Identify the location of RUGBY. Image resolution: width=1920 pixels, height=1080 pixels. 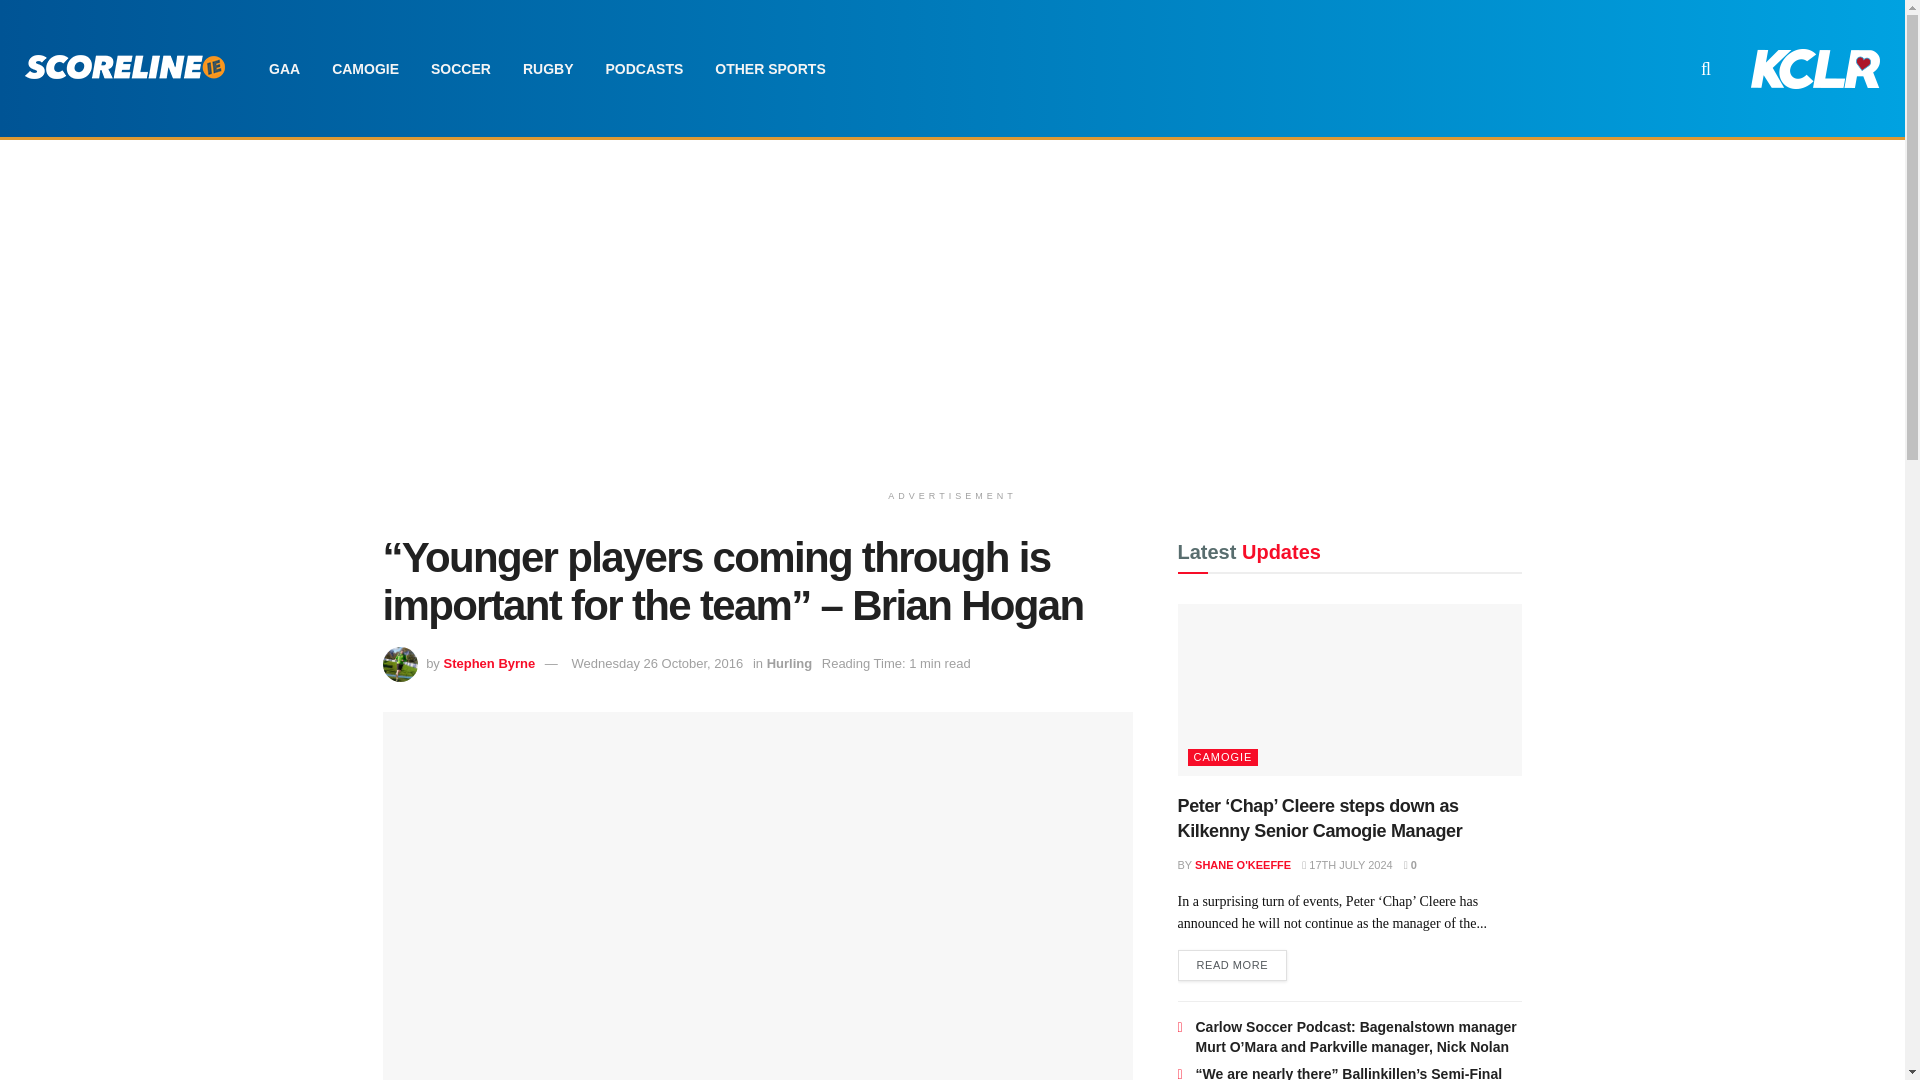
(548, 68).